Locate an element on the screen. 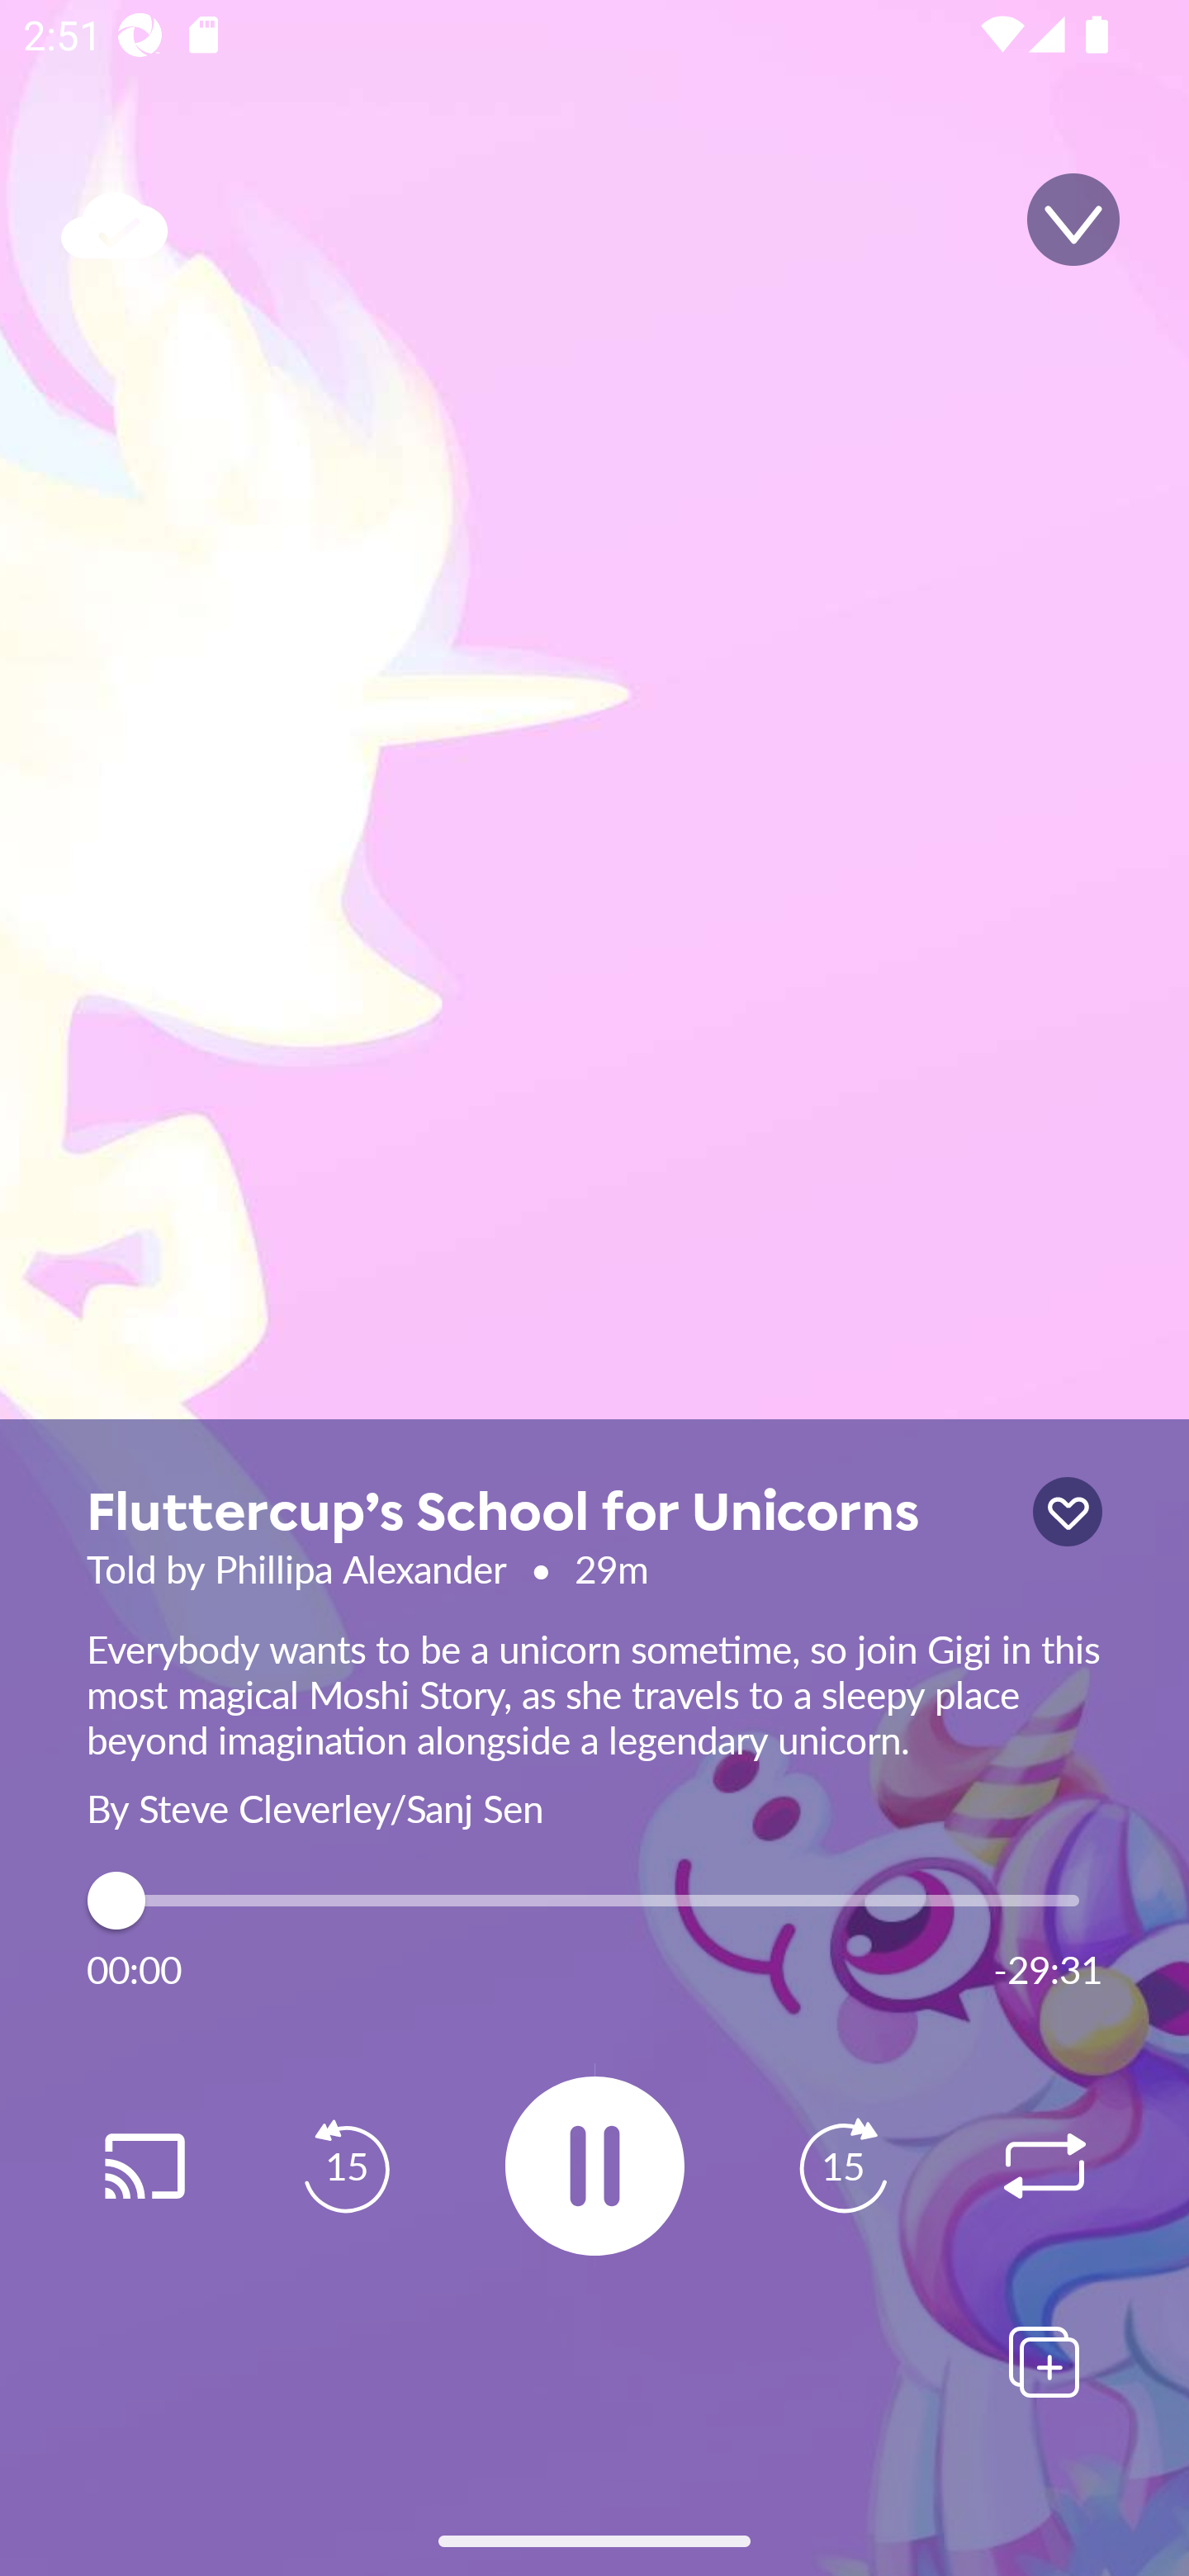  Add To Playlists is located at coordinates (1044, 2361).